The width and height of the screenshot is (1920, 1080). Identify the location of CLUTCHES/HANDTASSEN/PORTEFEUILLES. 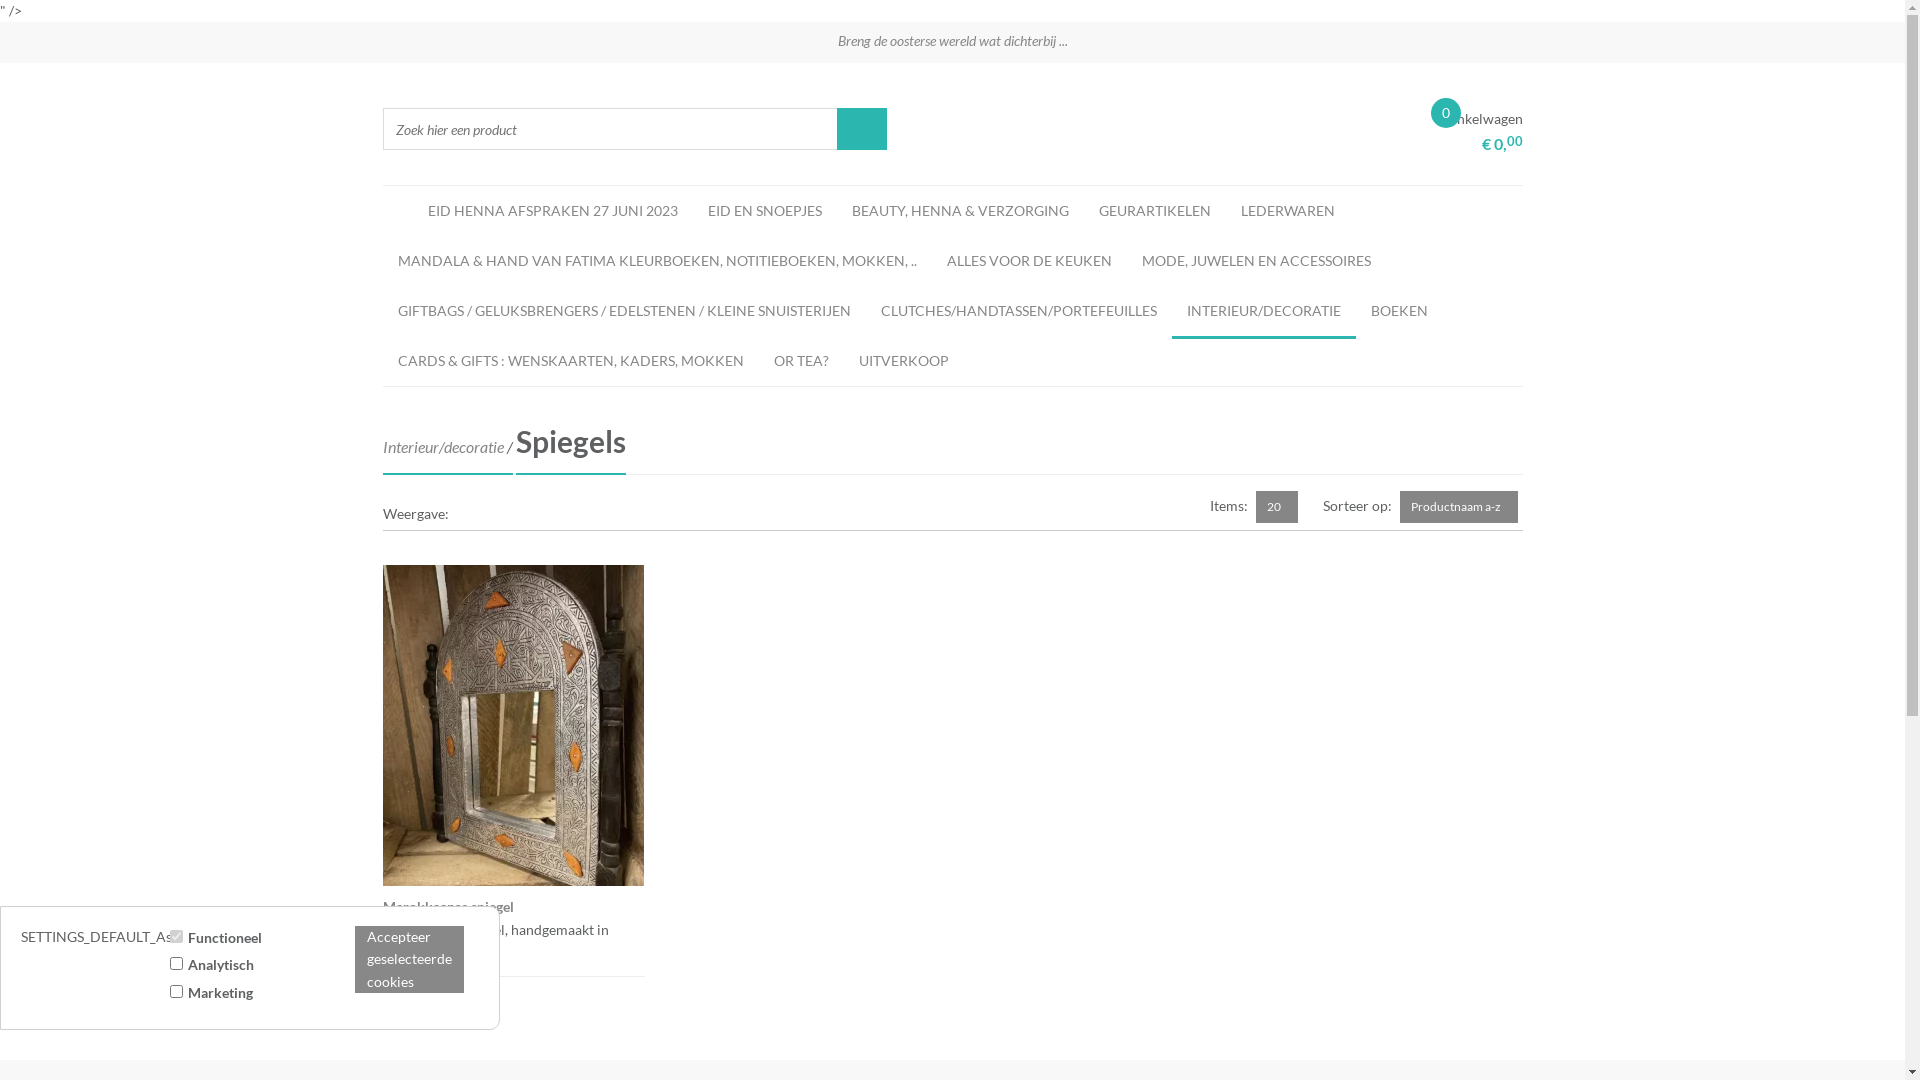
(1019, 311).